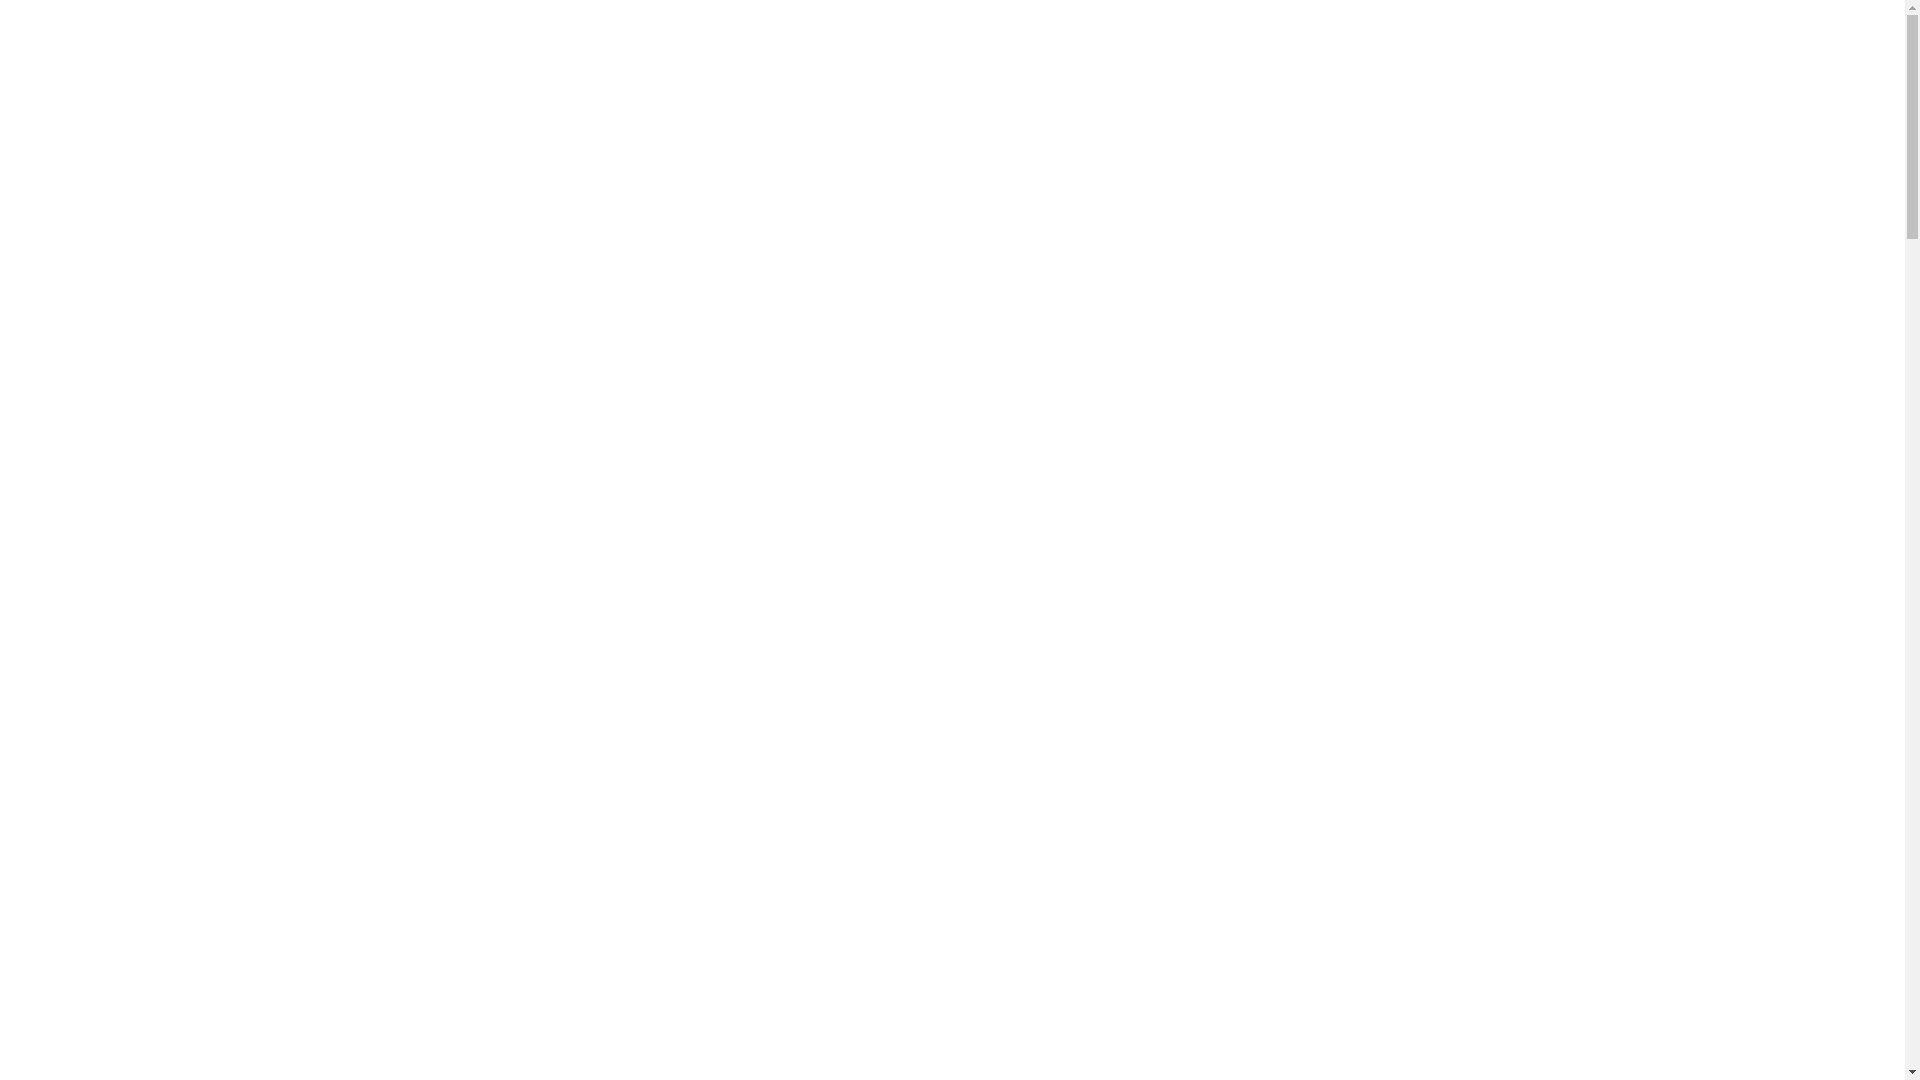 The width and height of the screenshot is (1920, 1080). Describe the element at coordinates (80, 626) in the screenshot. I see `Industries` at that location.